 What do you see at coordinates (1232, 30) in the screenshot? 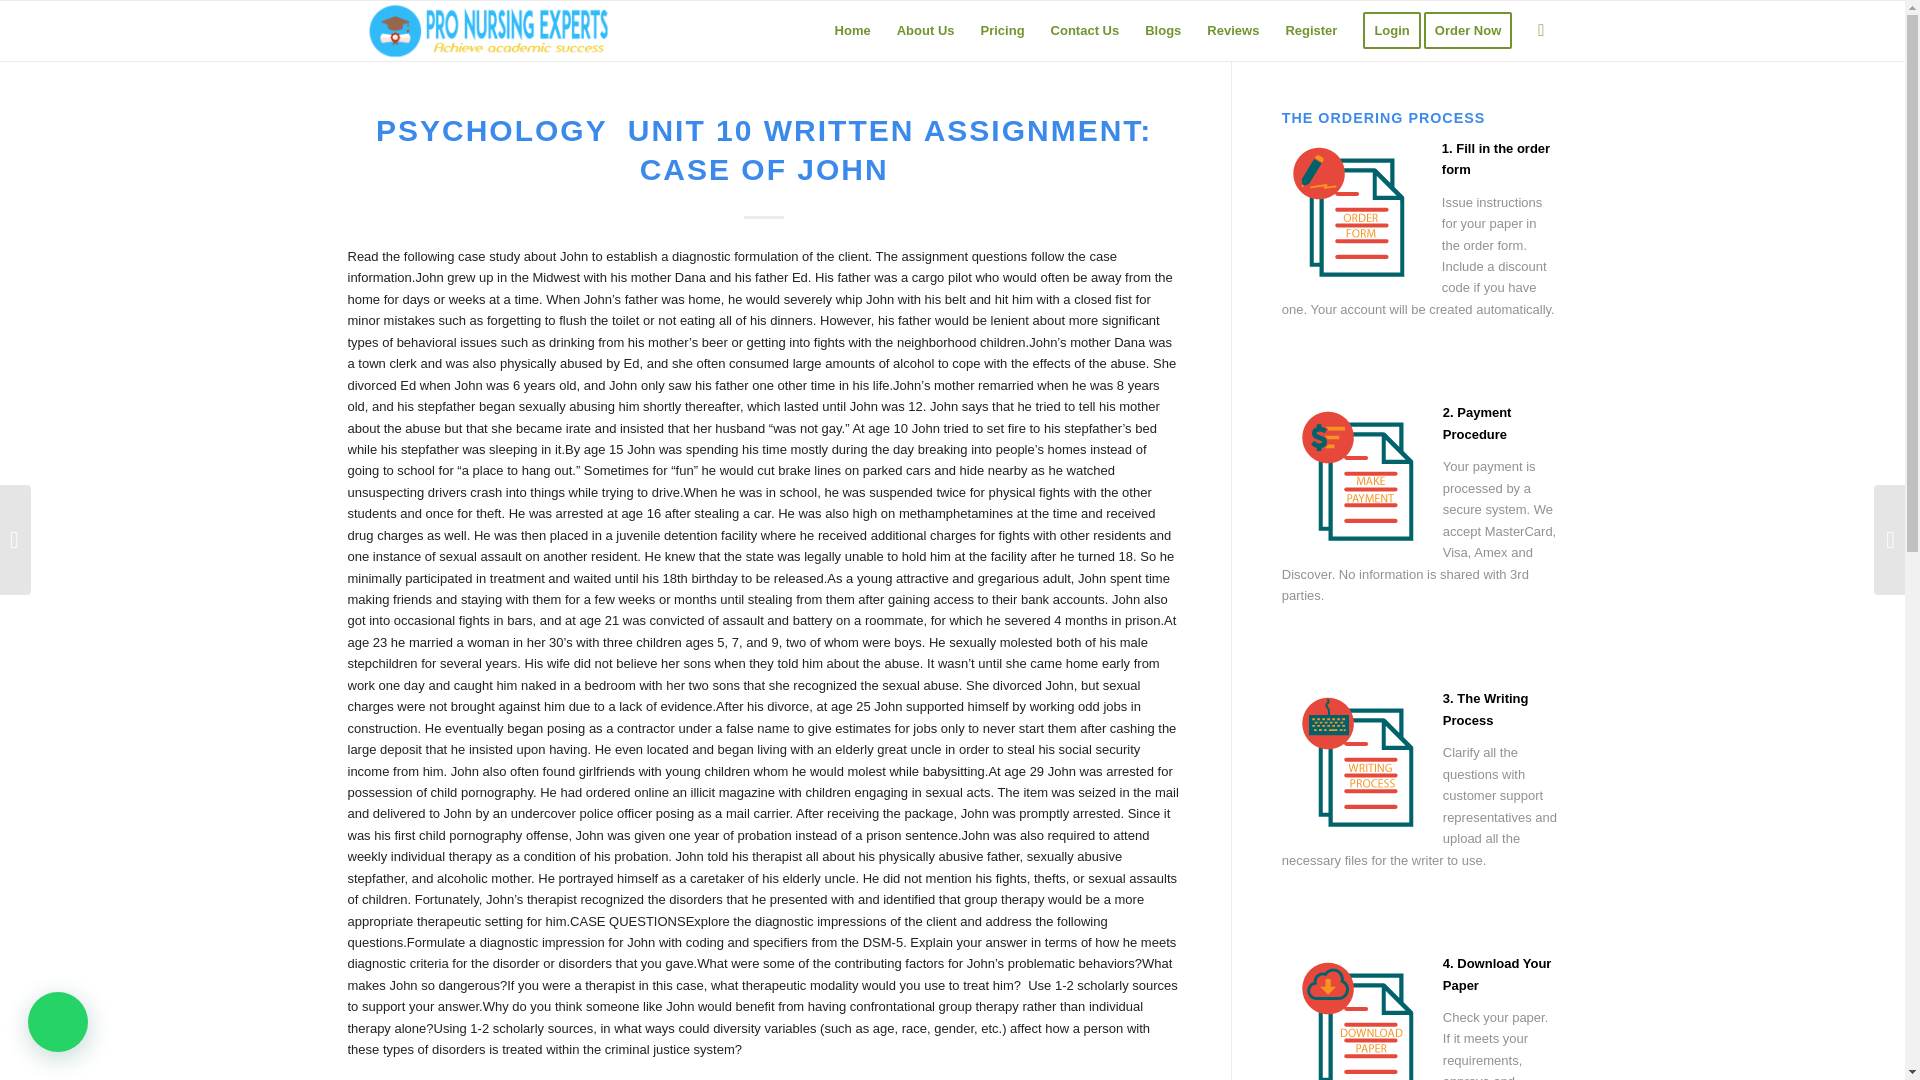
I see `Reviews` at bounding box center [1232, 30].